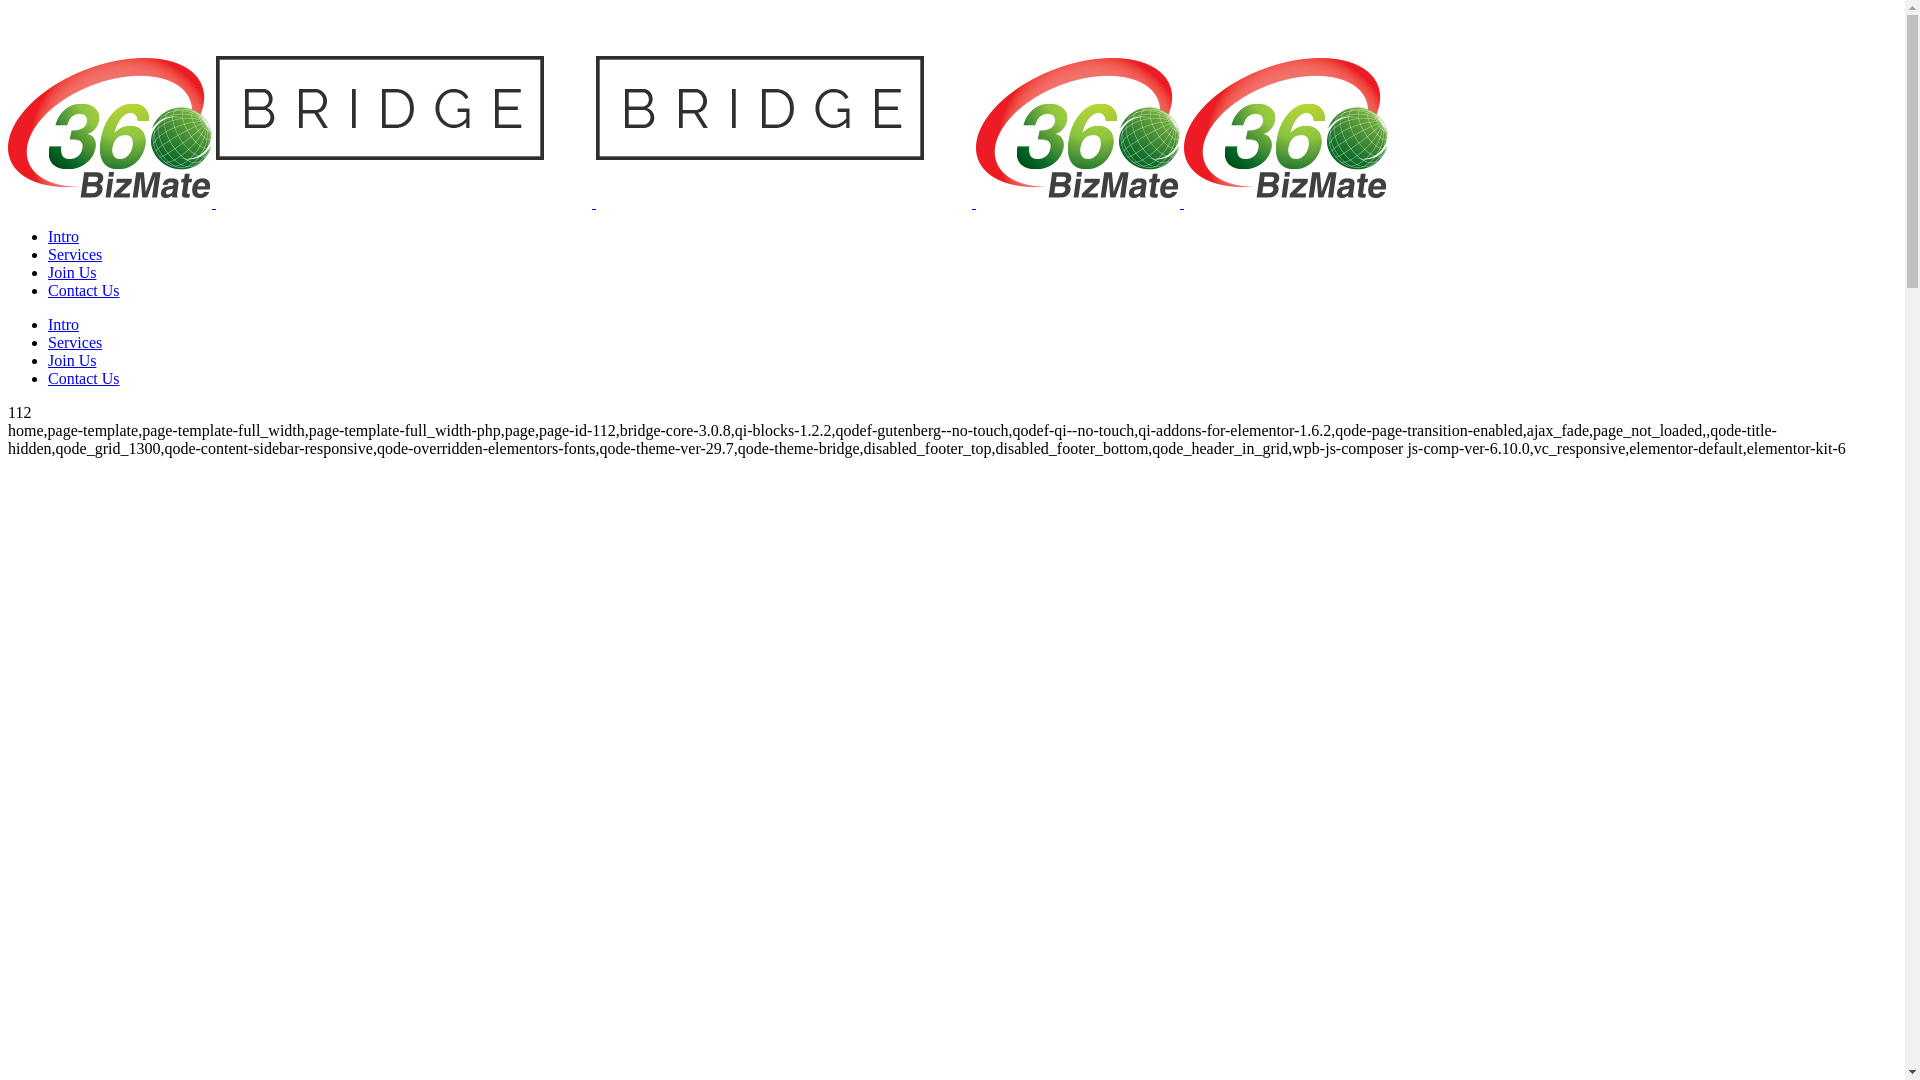  What do you see at coordinates (64, 324) in the screenshot?
I see `Intro` at bounding box center [64, 324].